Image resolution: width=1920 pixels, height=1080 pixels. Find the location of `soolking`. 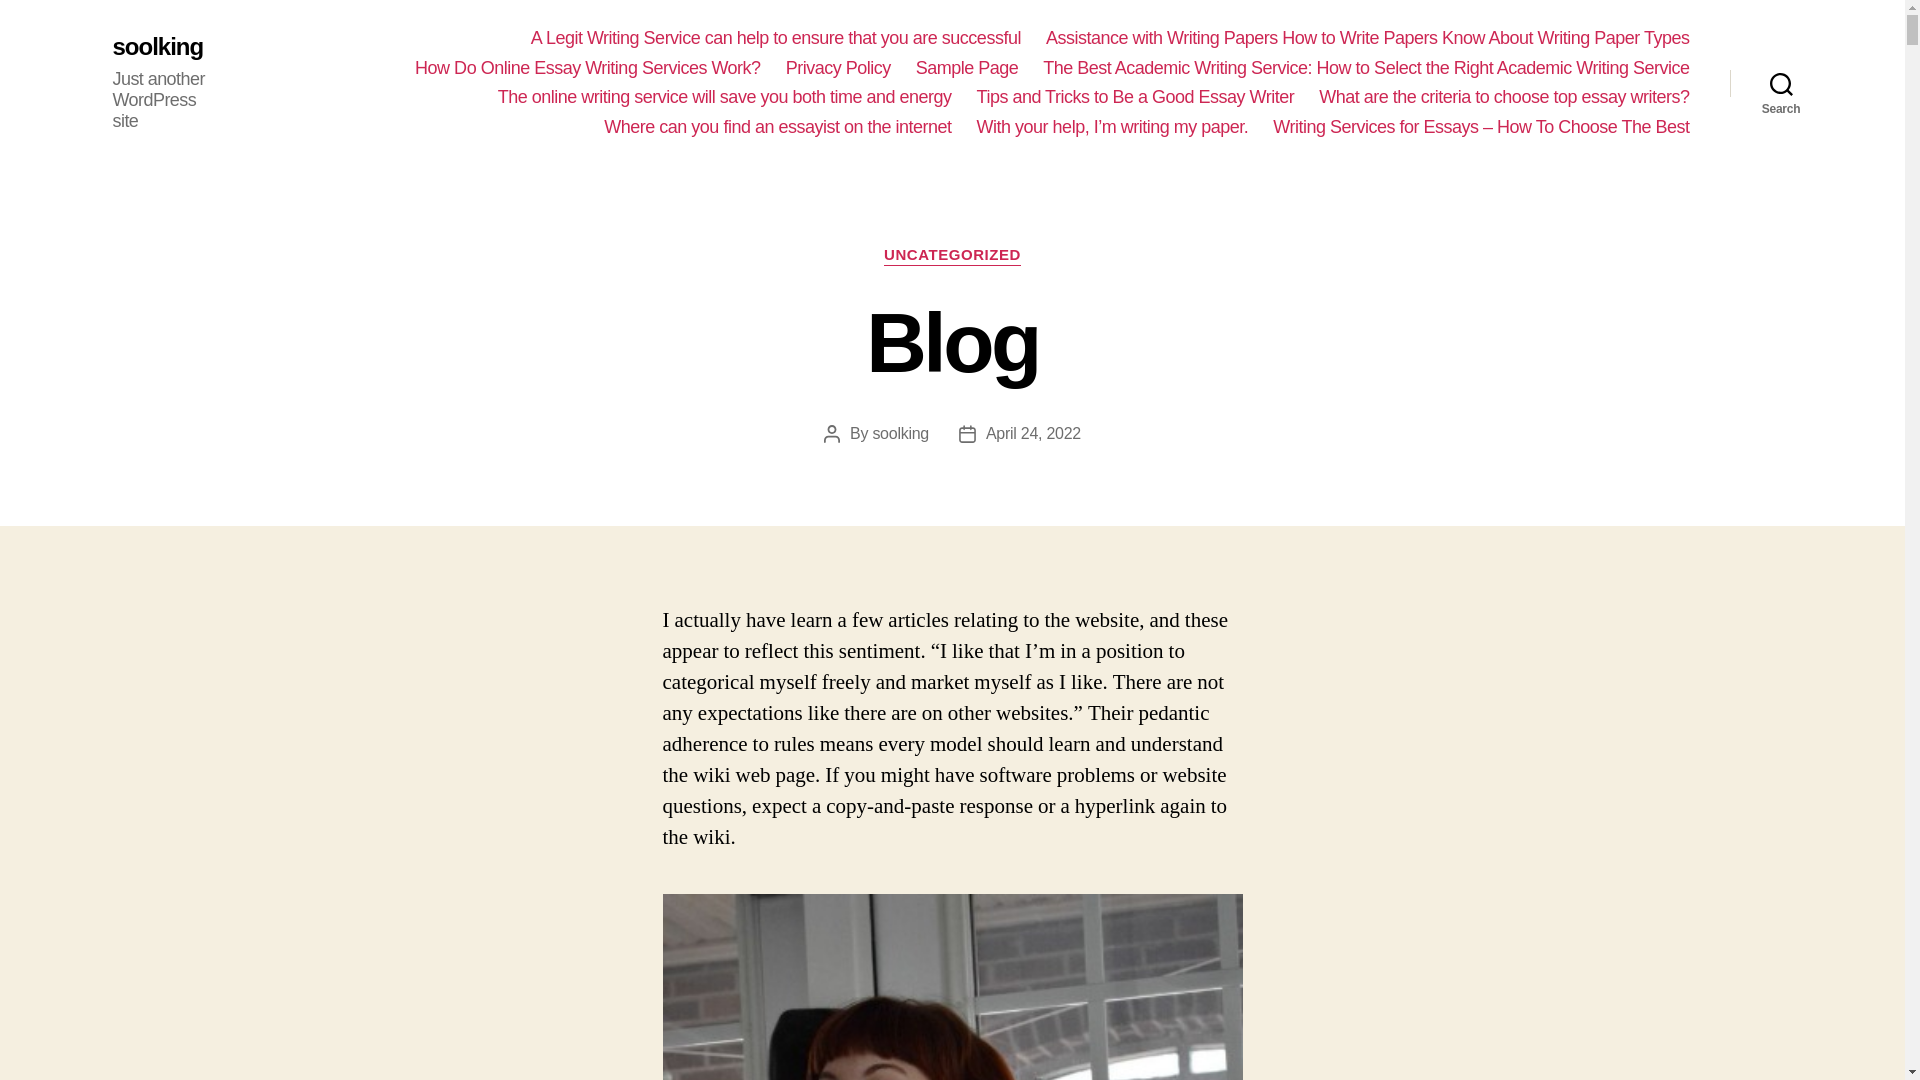

soolking is located at coordinates (157, 46).